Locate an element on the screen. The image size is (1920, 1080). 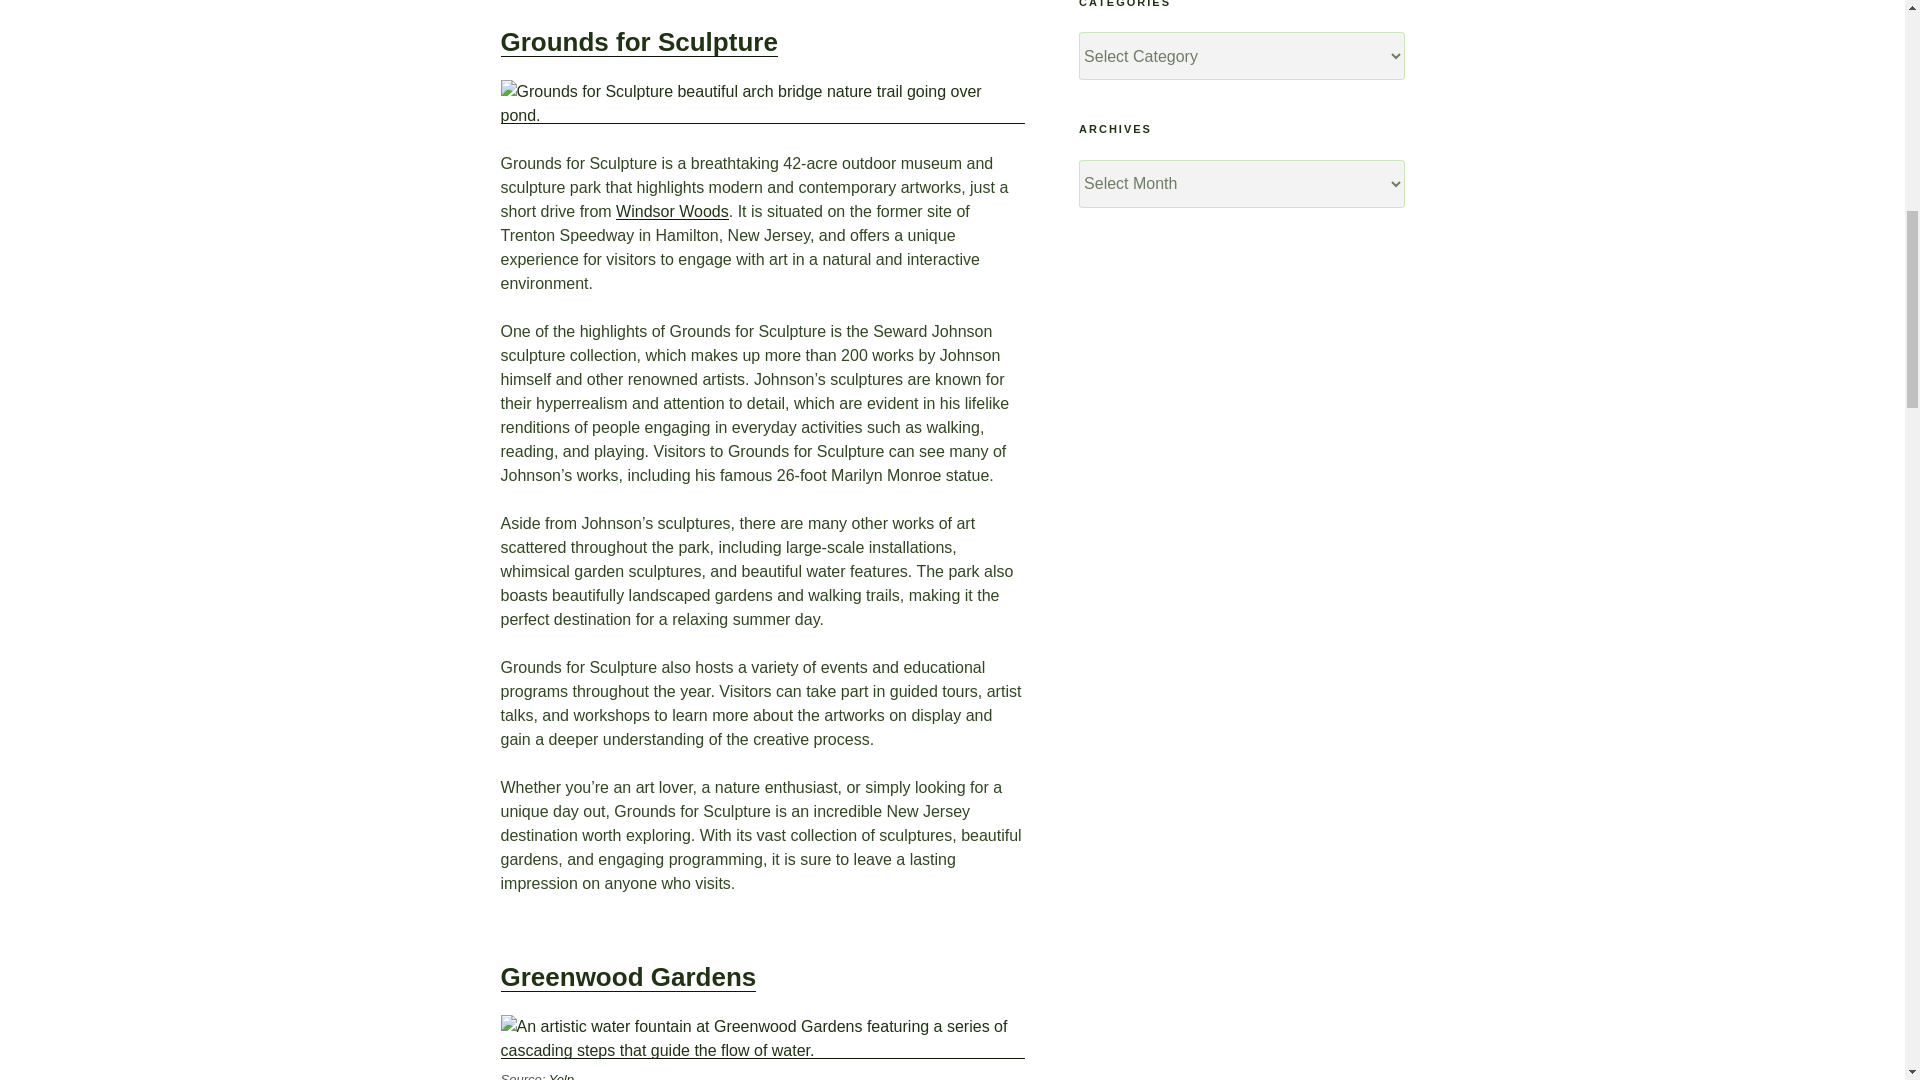
Windsor Woods is located at coordinates (672, 212).